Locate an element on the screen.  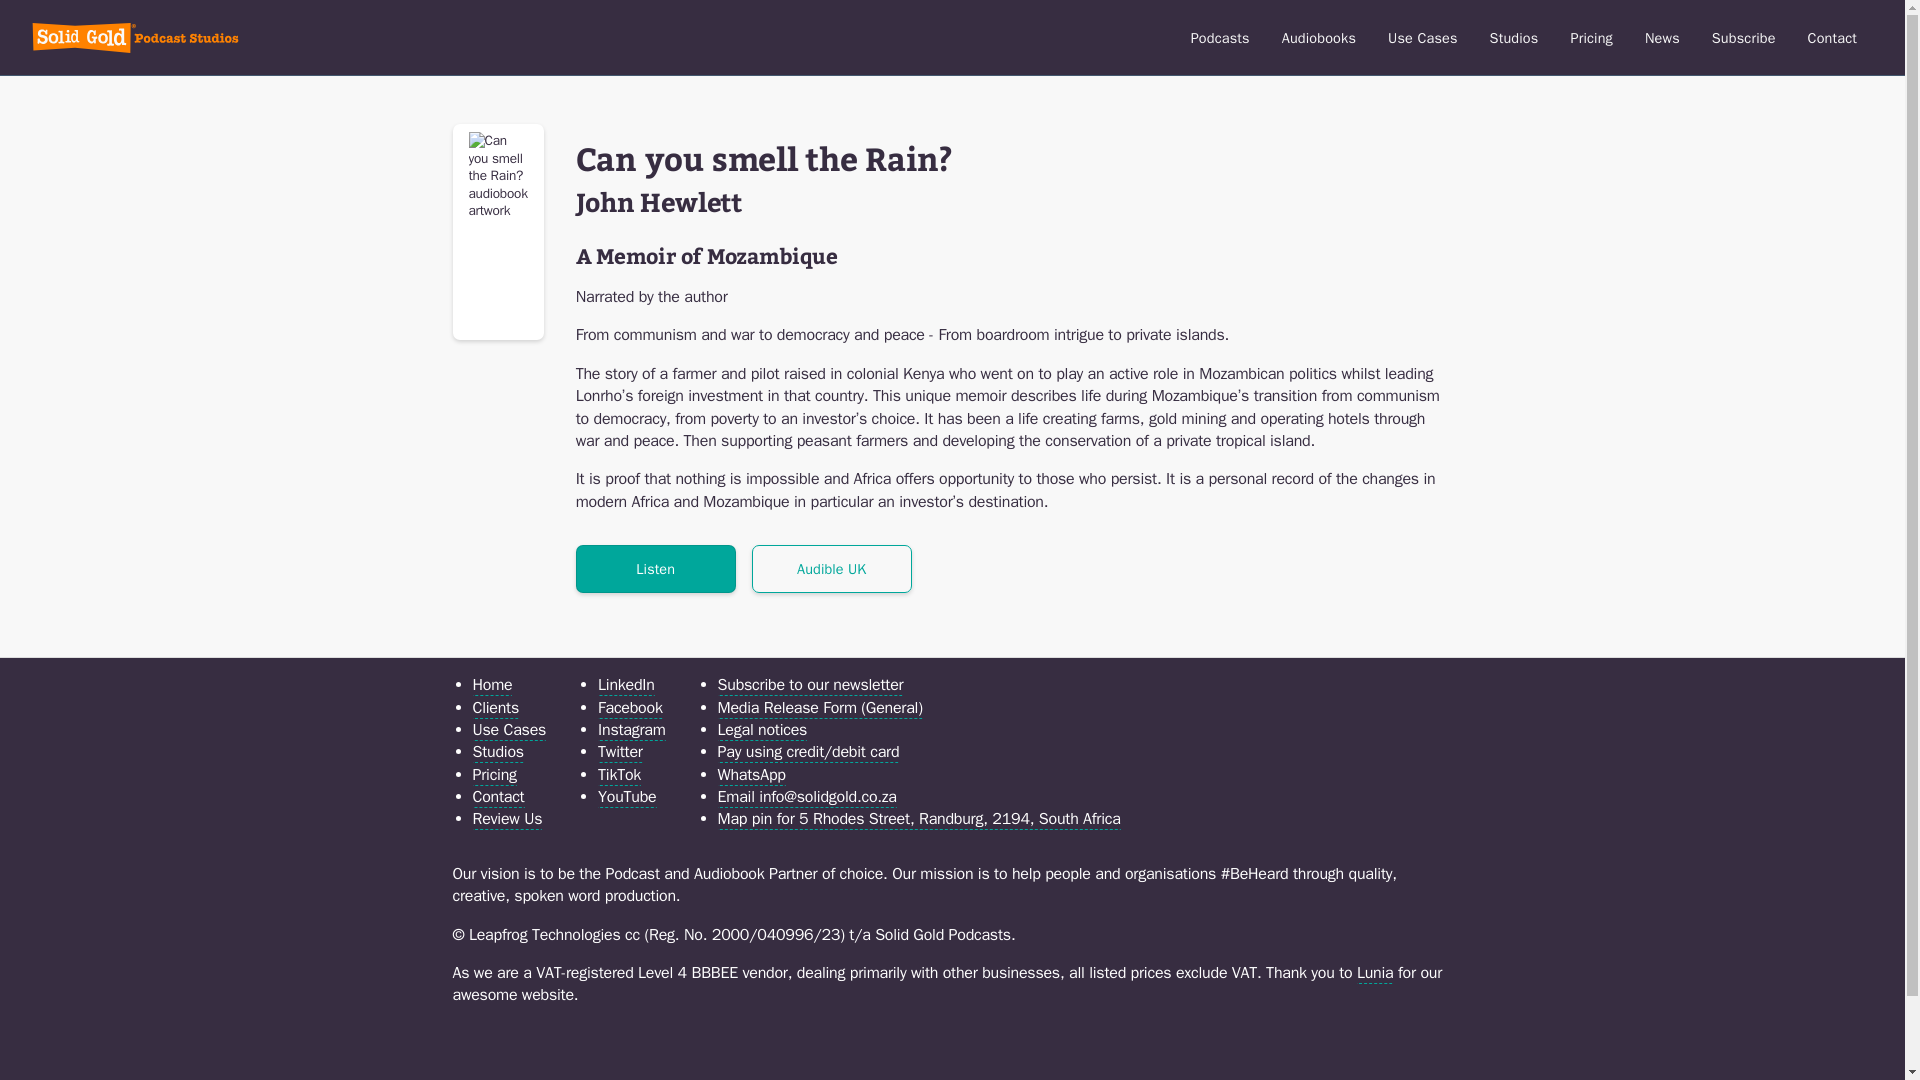
Studios is located at coordinates (1514, 38).